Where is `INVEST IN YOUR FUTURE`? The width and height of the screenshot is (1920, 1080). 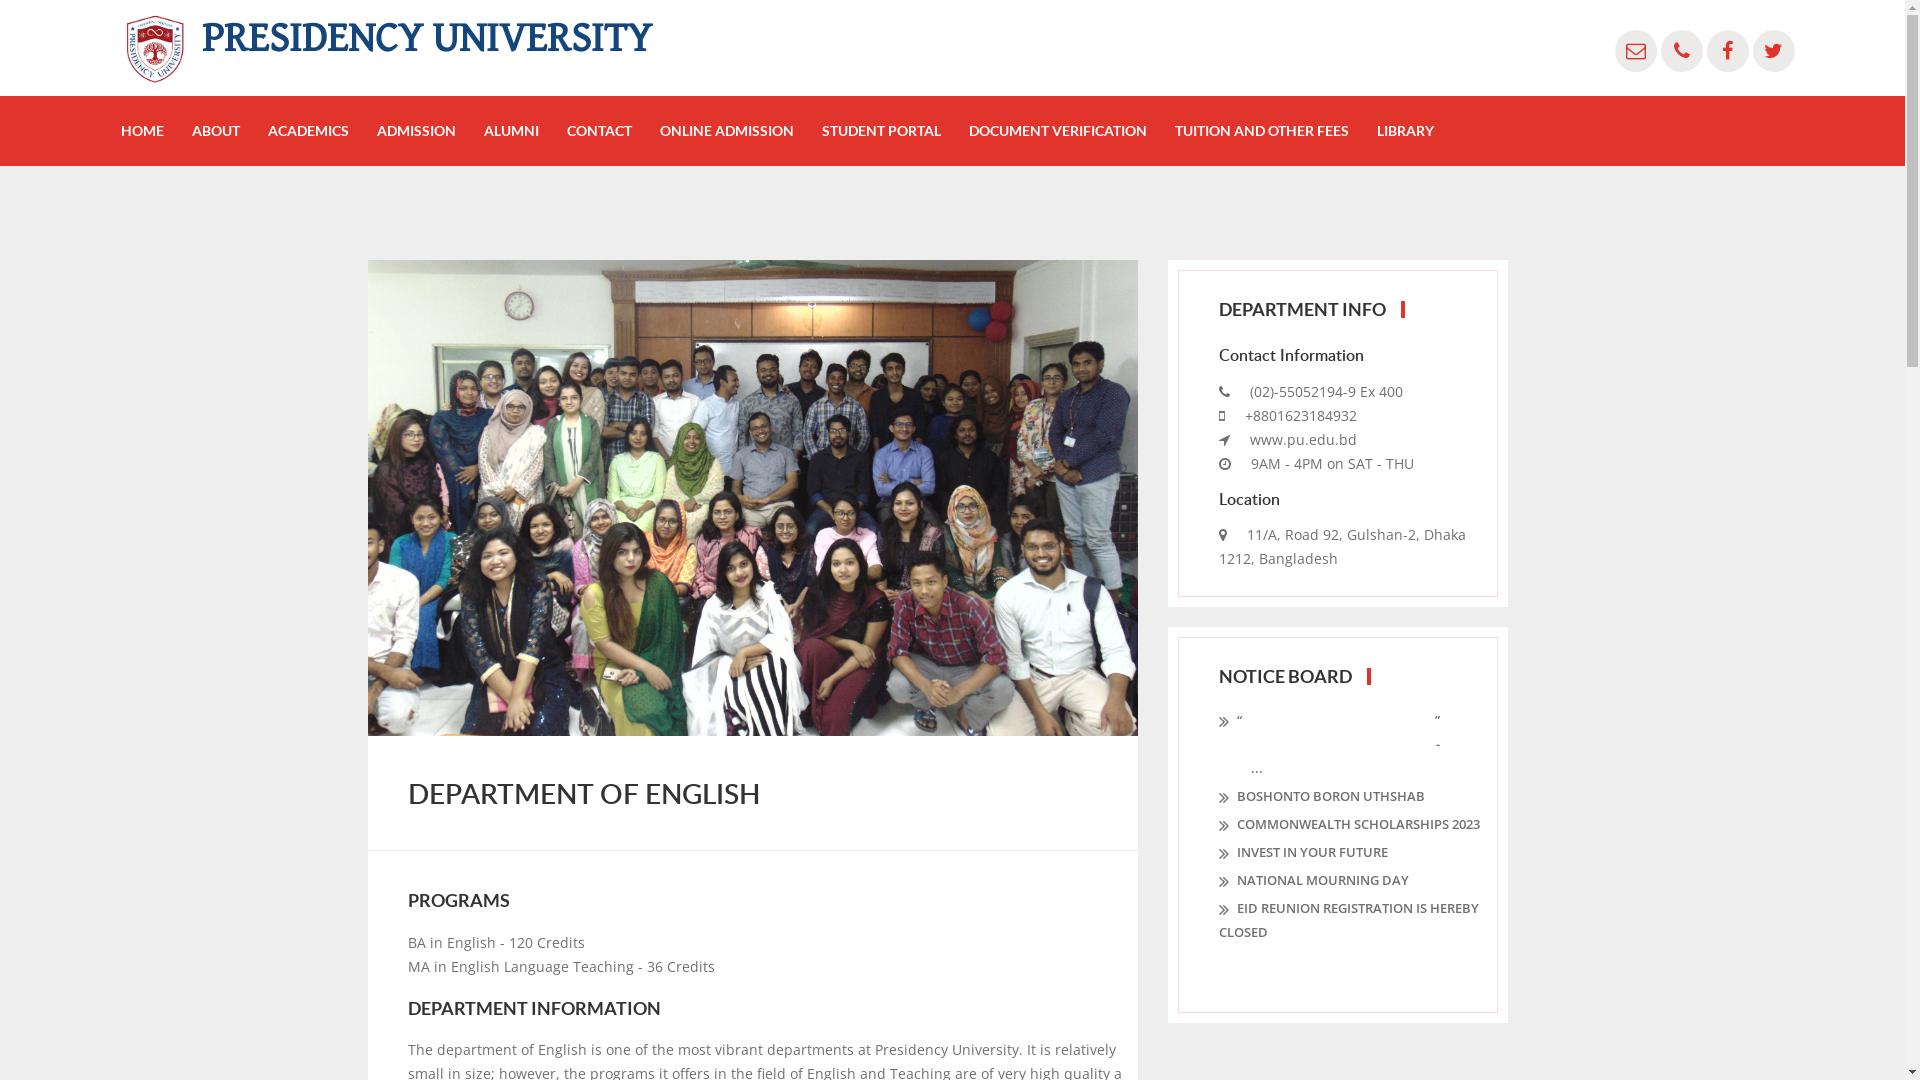 INVEST IN YOUR FUTURE is located at coordinates (1302, 852).